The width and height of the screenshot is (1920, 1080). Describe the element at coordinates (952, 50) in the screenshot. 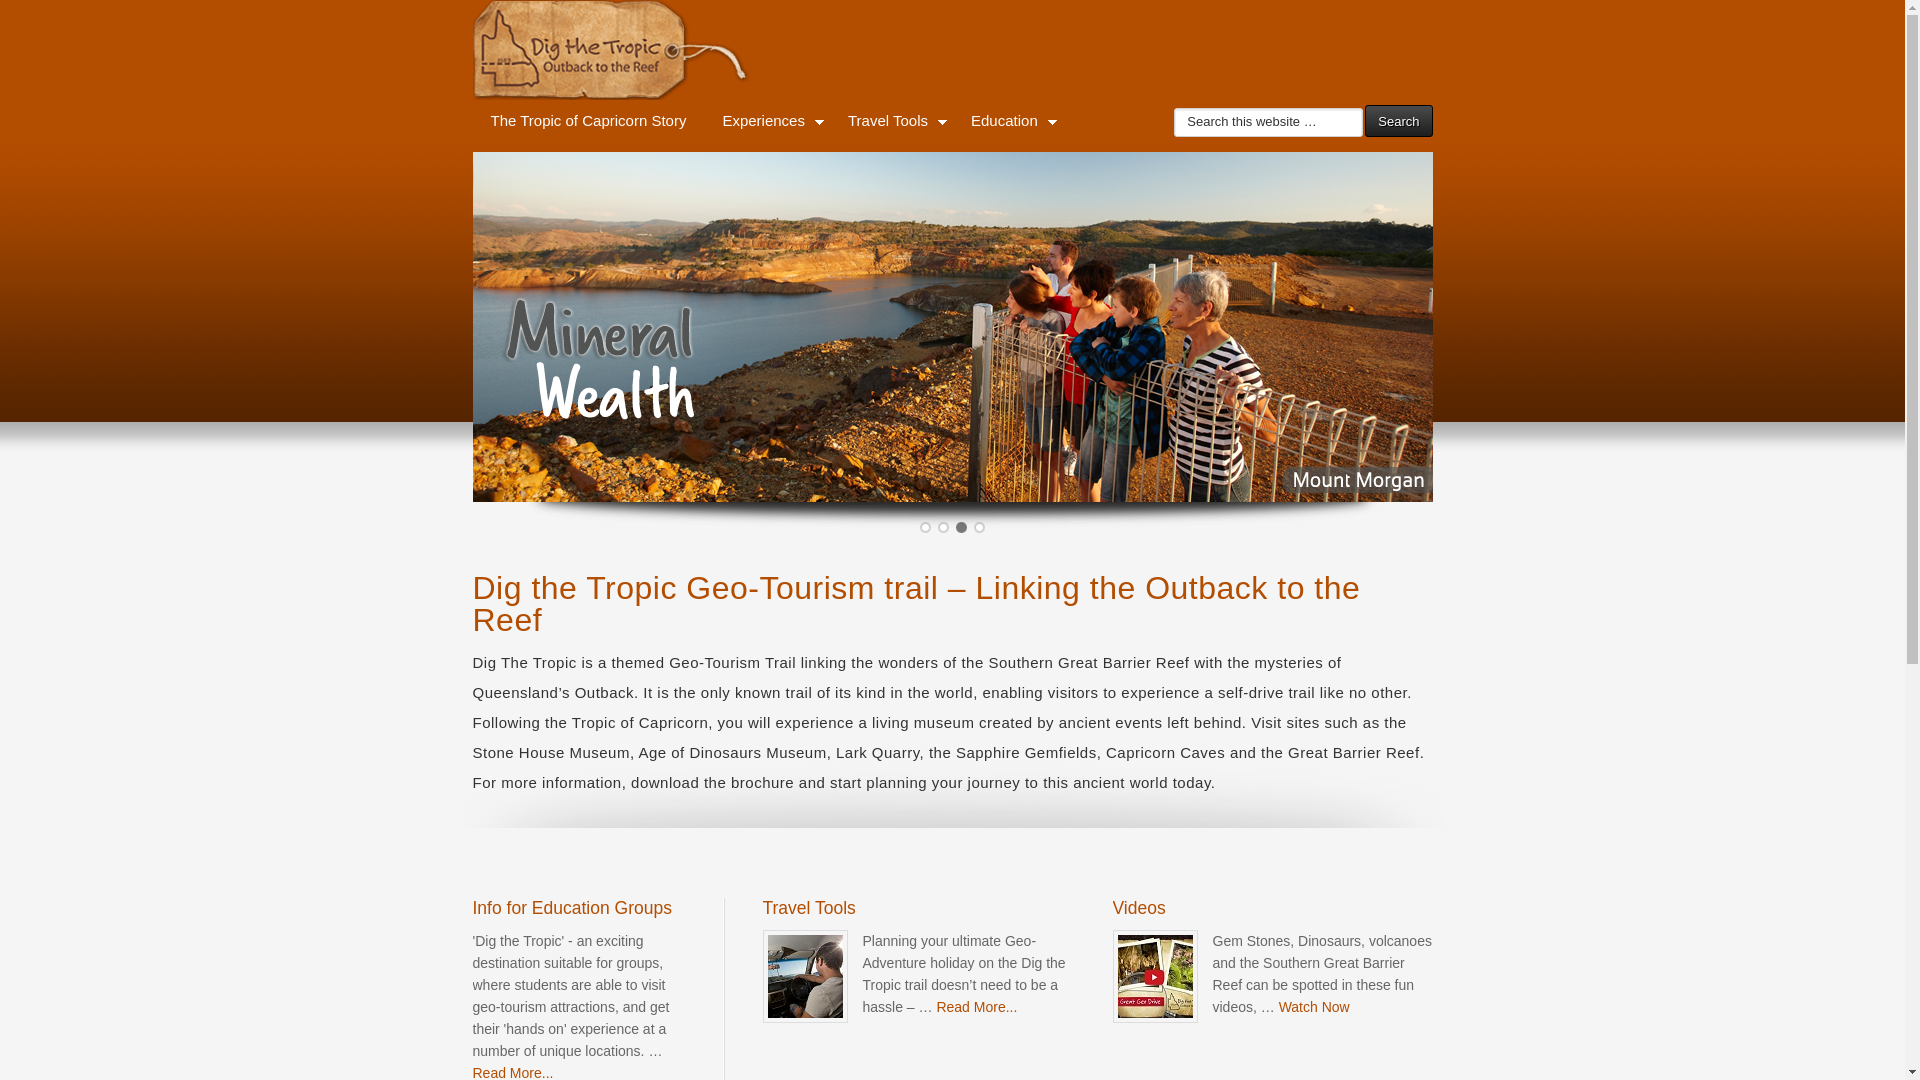

I see `Dig the Tropic` at that location.